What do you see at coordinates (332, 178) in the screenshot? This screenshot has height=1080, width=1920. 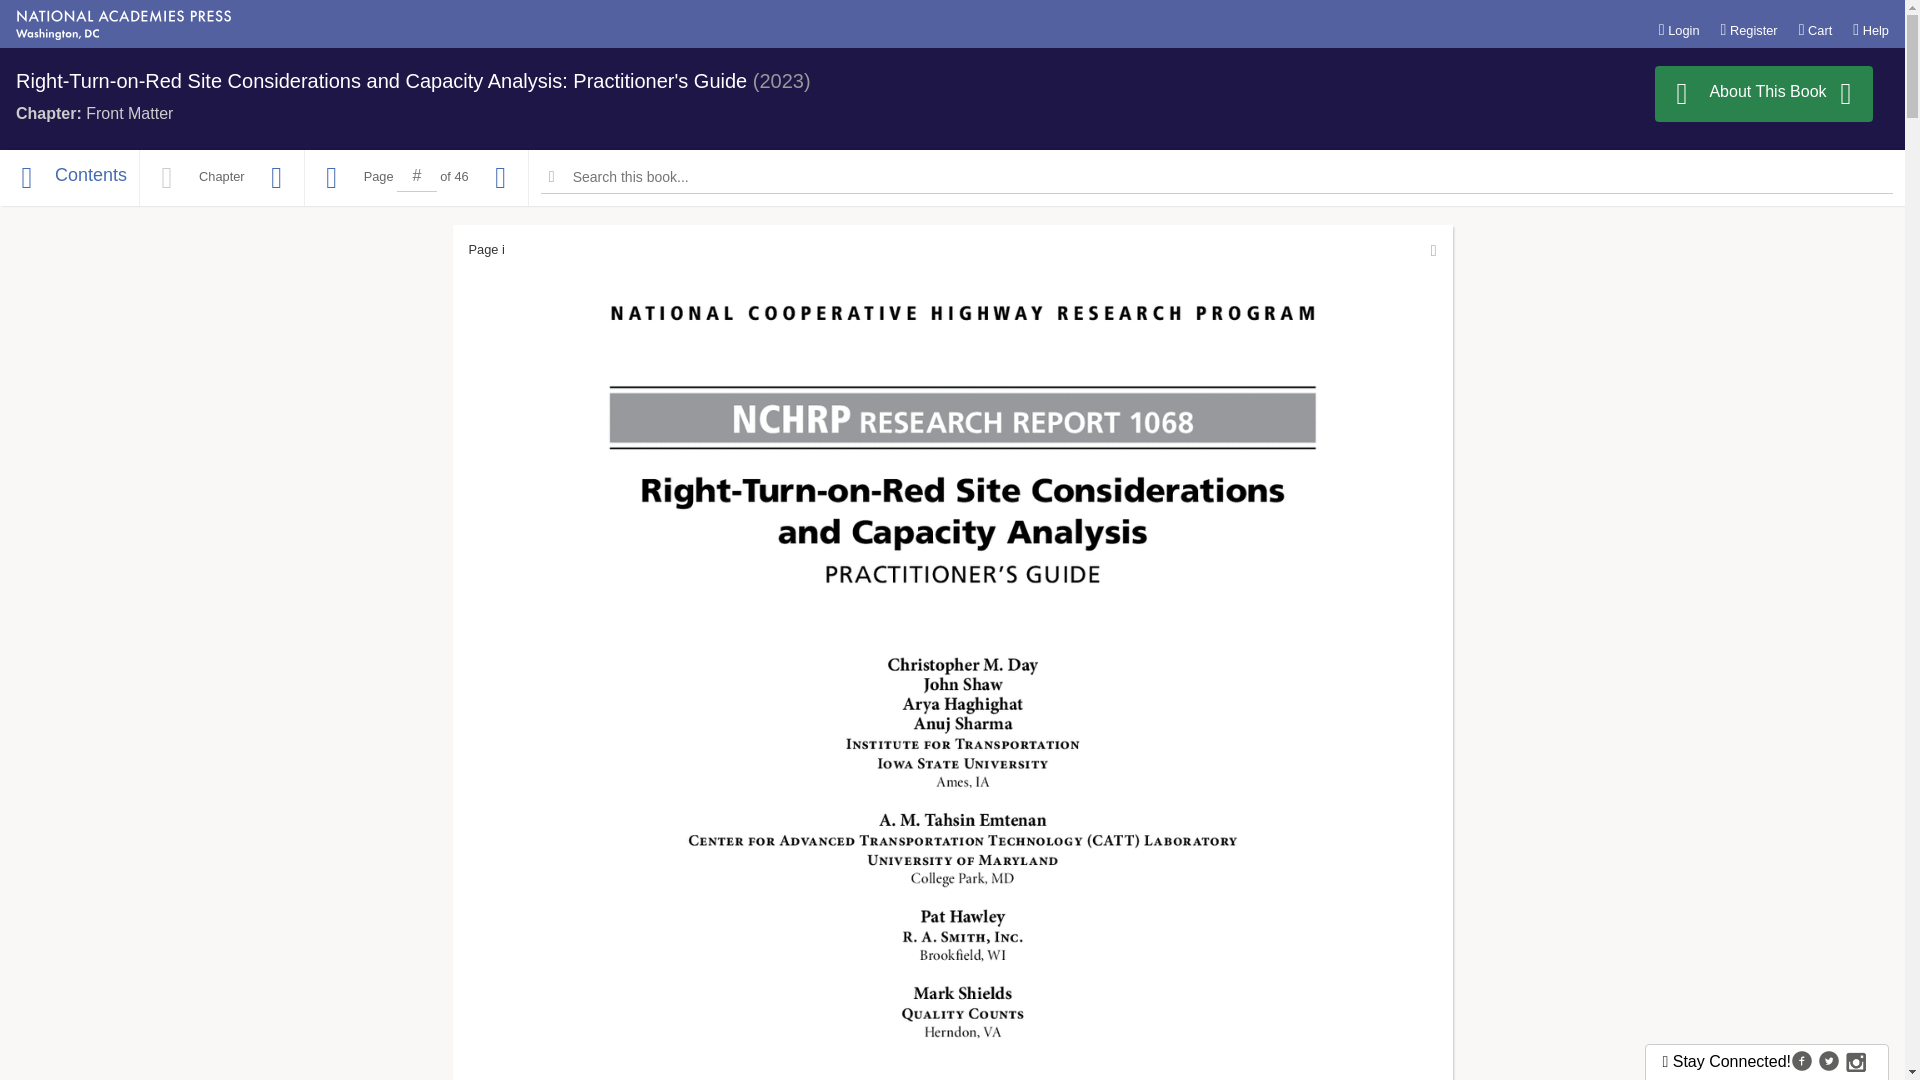 I see `Previous Page` at bounding box center [332, 178].